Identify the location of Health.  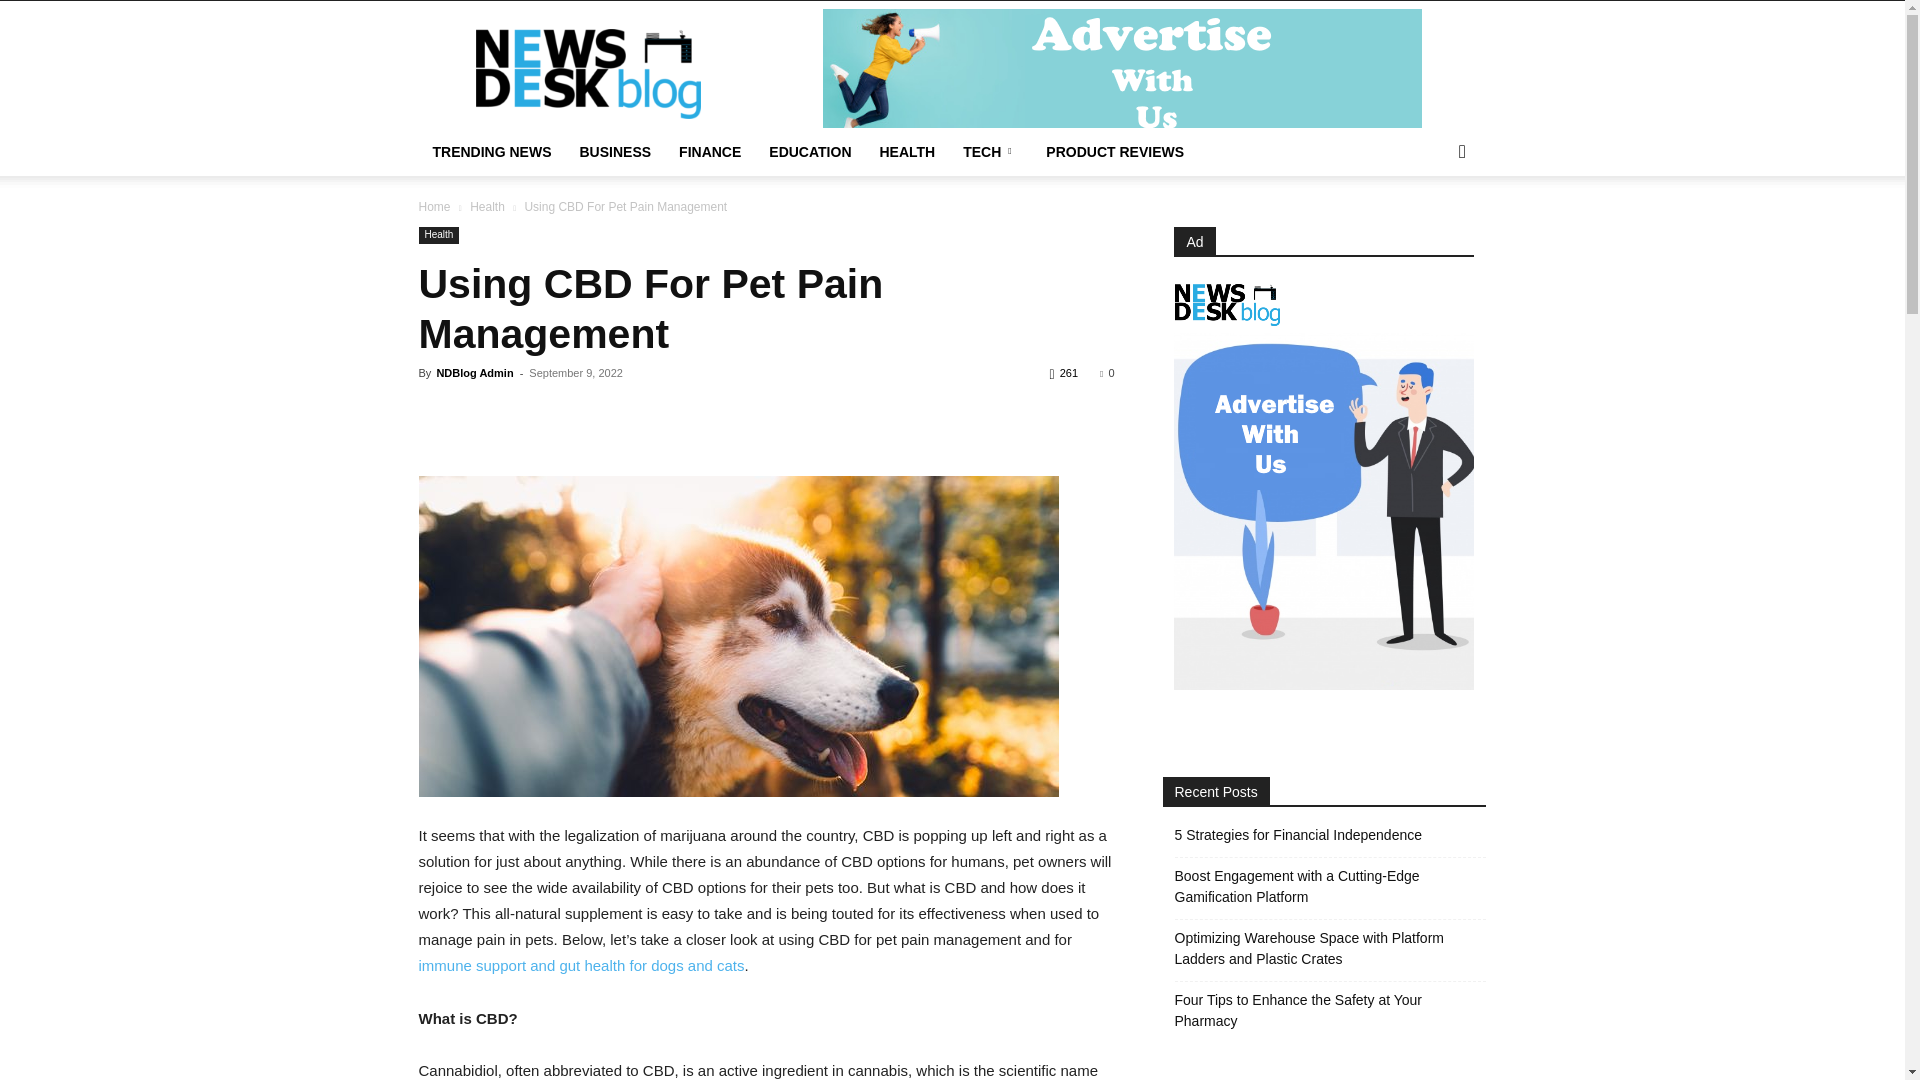
(487, 206).